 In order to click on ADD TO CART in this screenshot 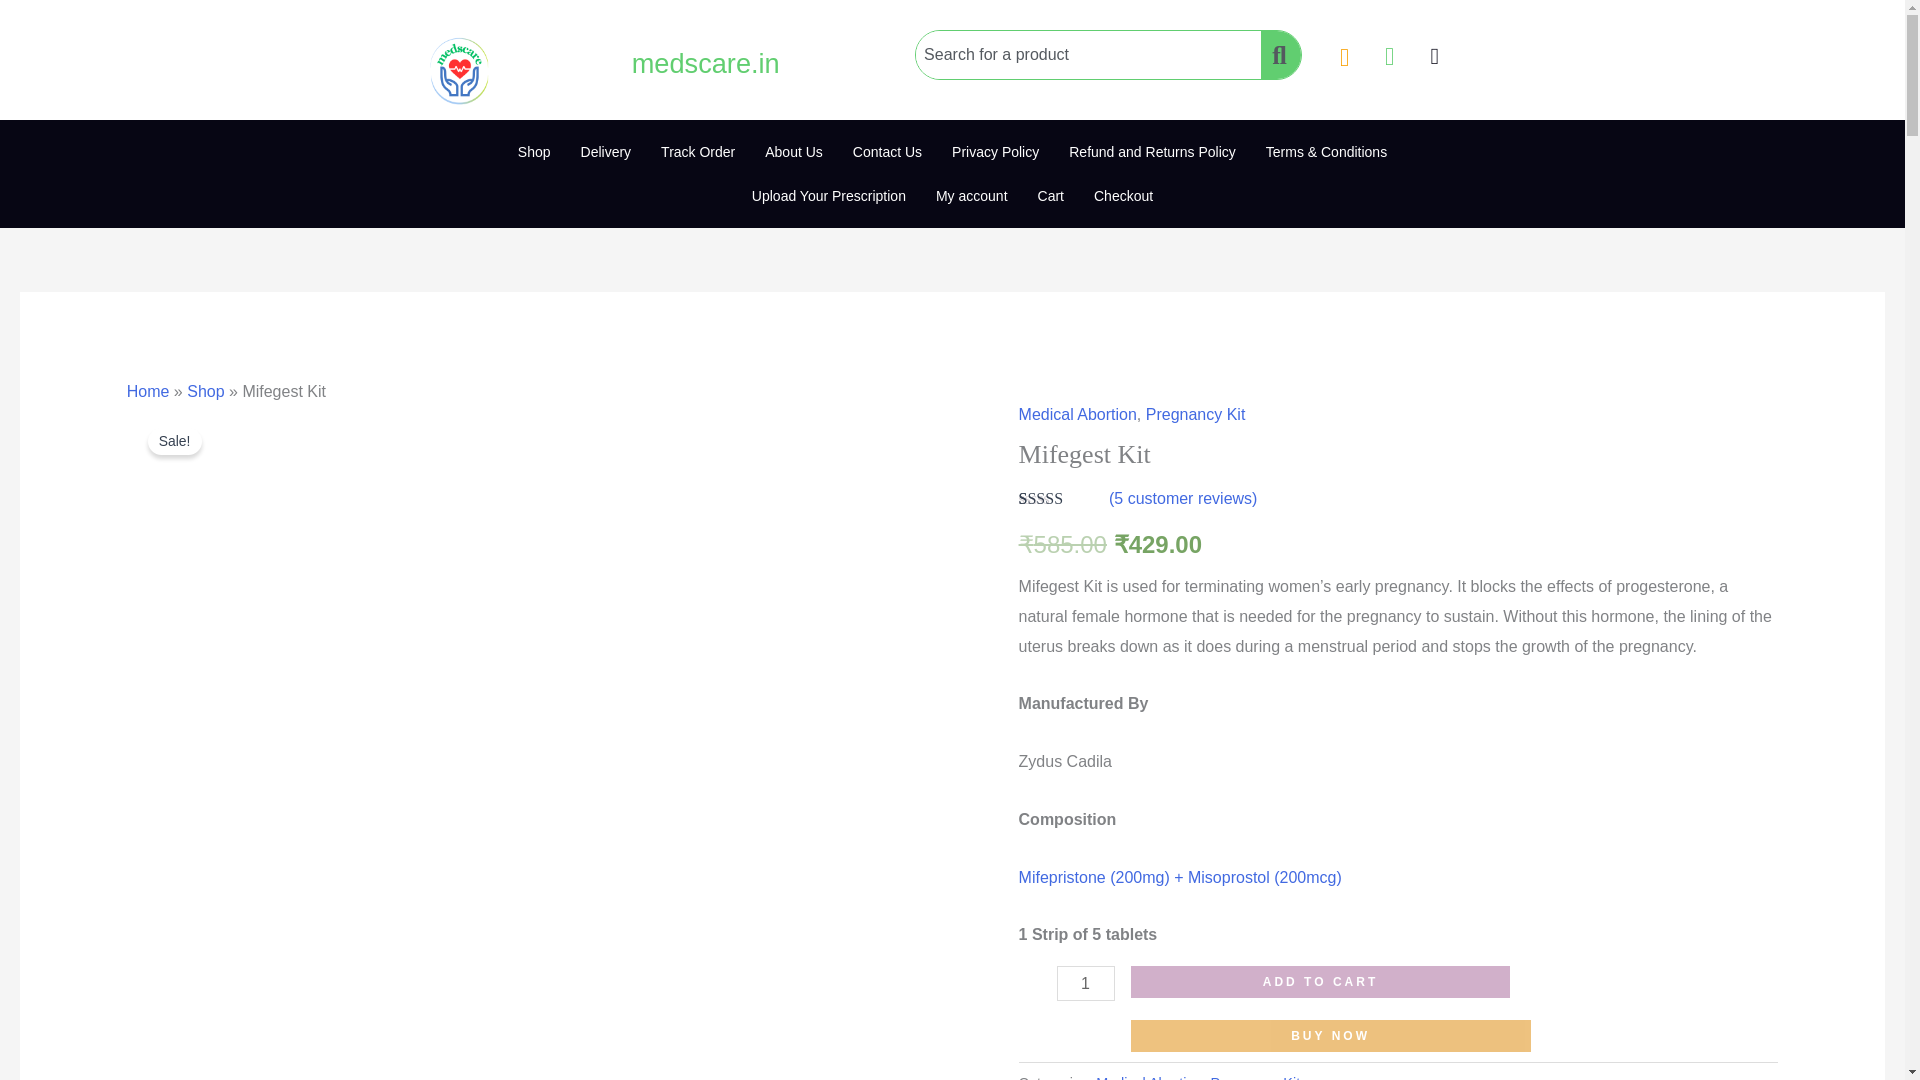, I will do `click(1320, 981)`.